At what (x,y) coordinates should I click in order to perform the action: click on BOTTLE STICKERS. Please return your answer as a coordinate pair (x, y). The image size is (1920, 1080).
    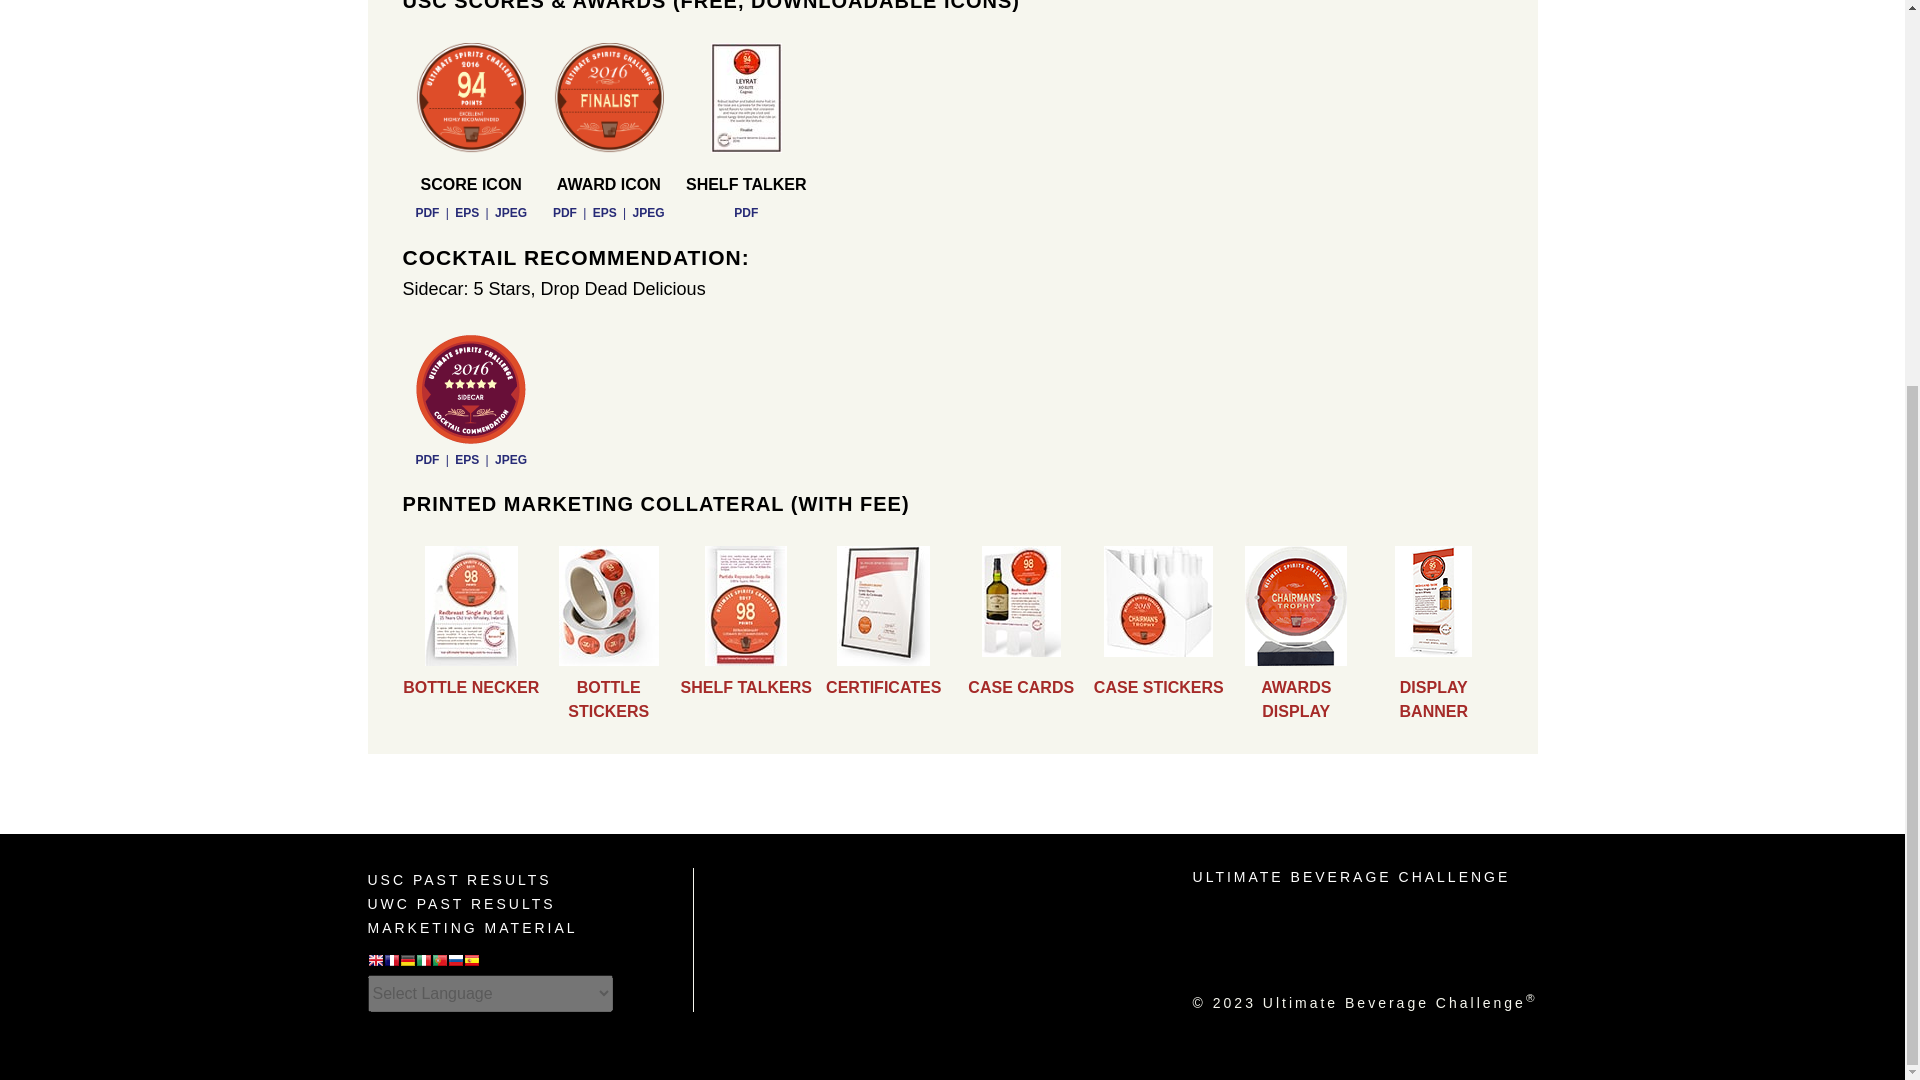
    Looking at the image, I should click on (608, 700).